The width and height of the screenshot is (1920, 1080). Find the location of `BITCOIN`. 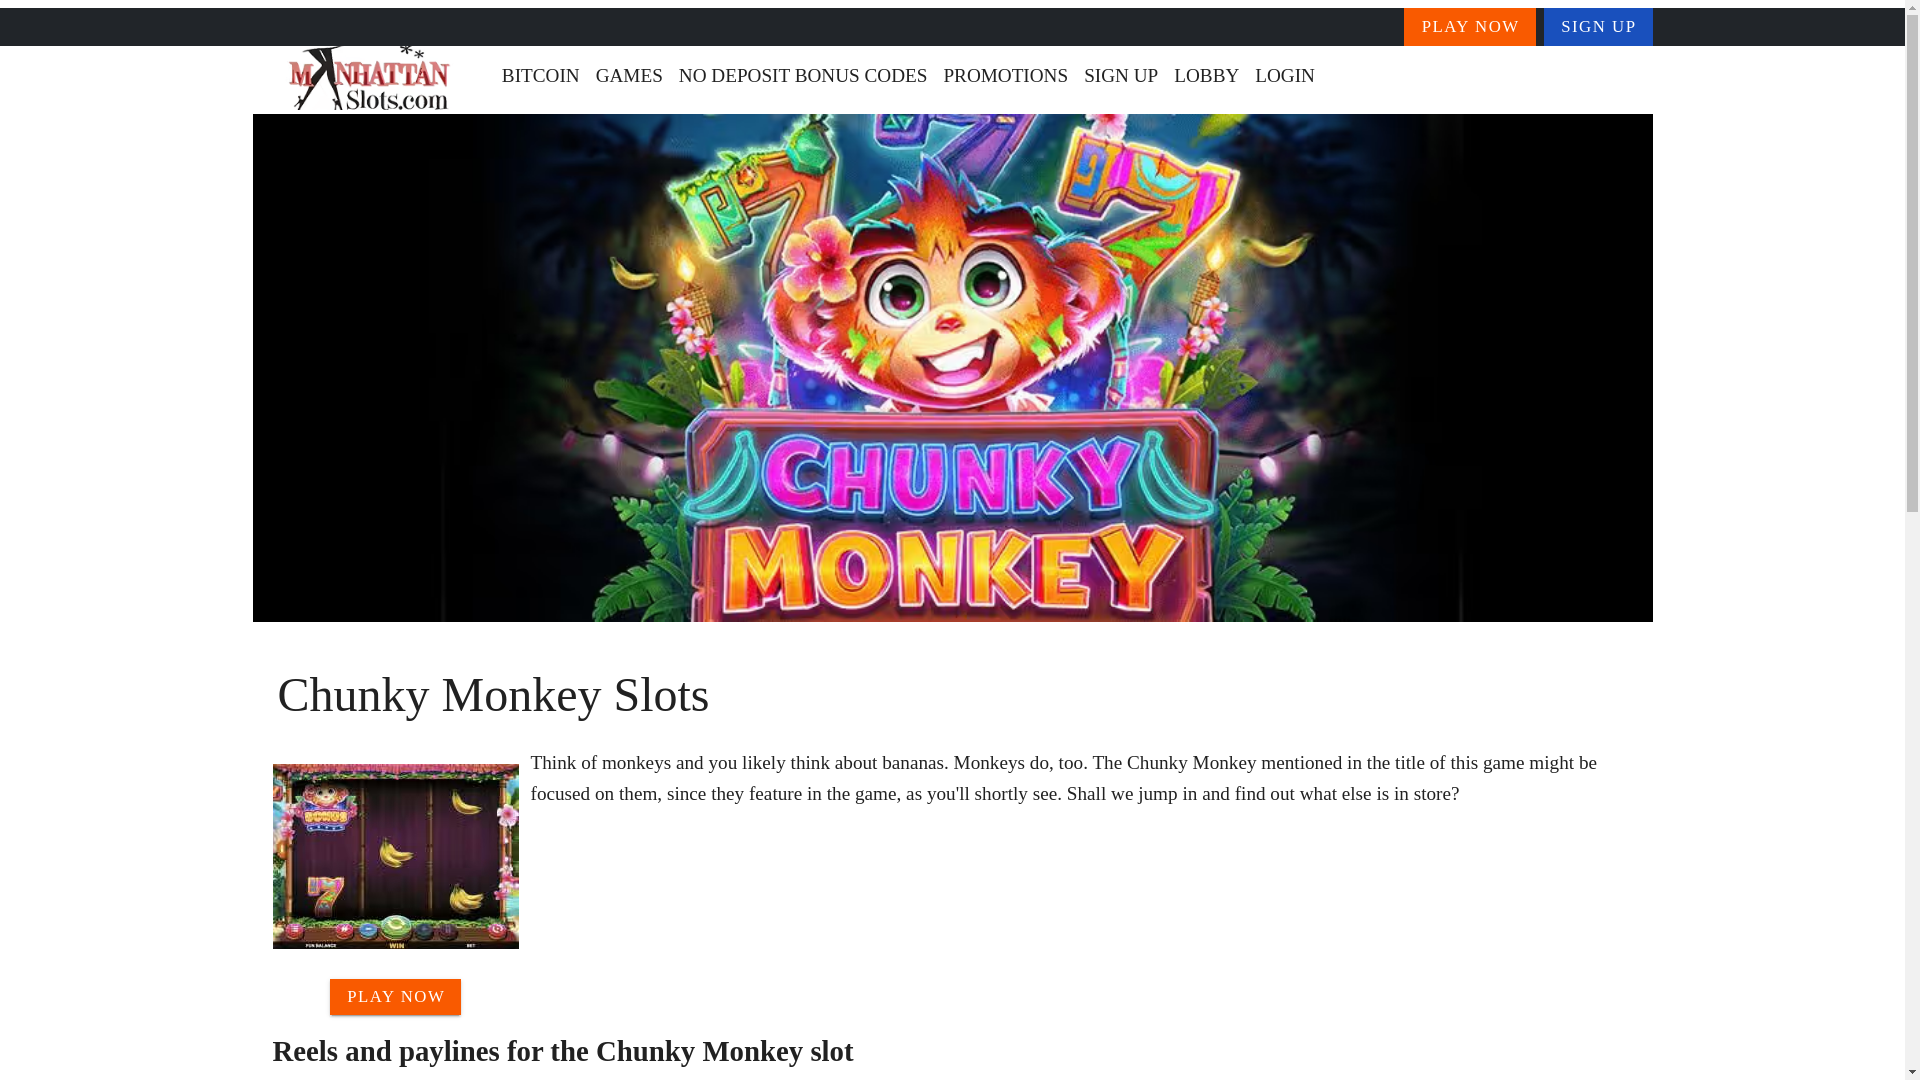

BITCOIN is located at coordinates (540, 76).